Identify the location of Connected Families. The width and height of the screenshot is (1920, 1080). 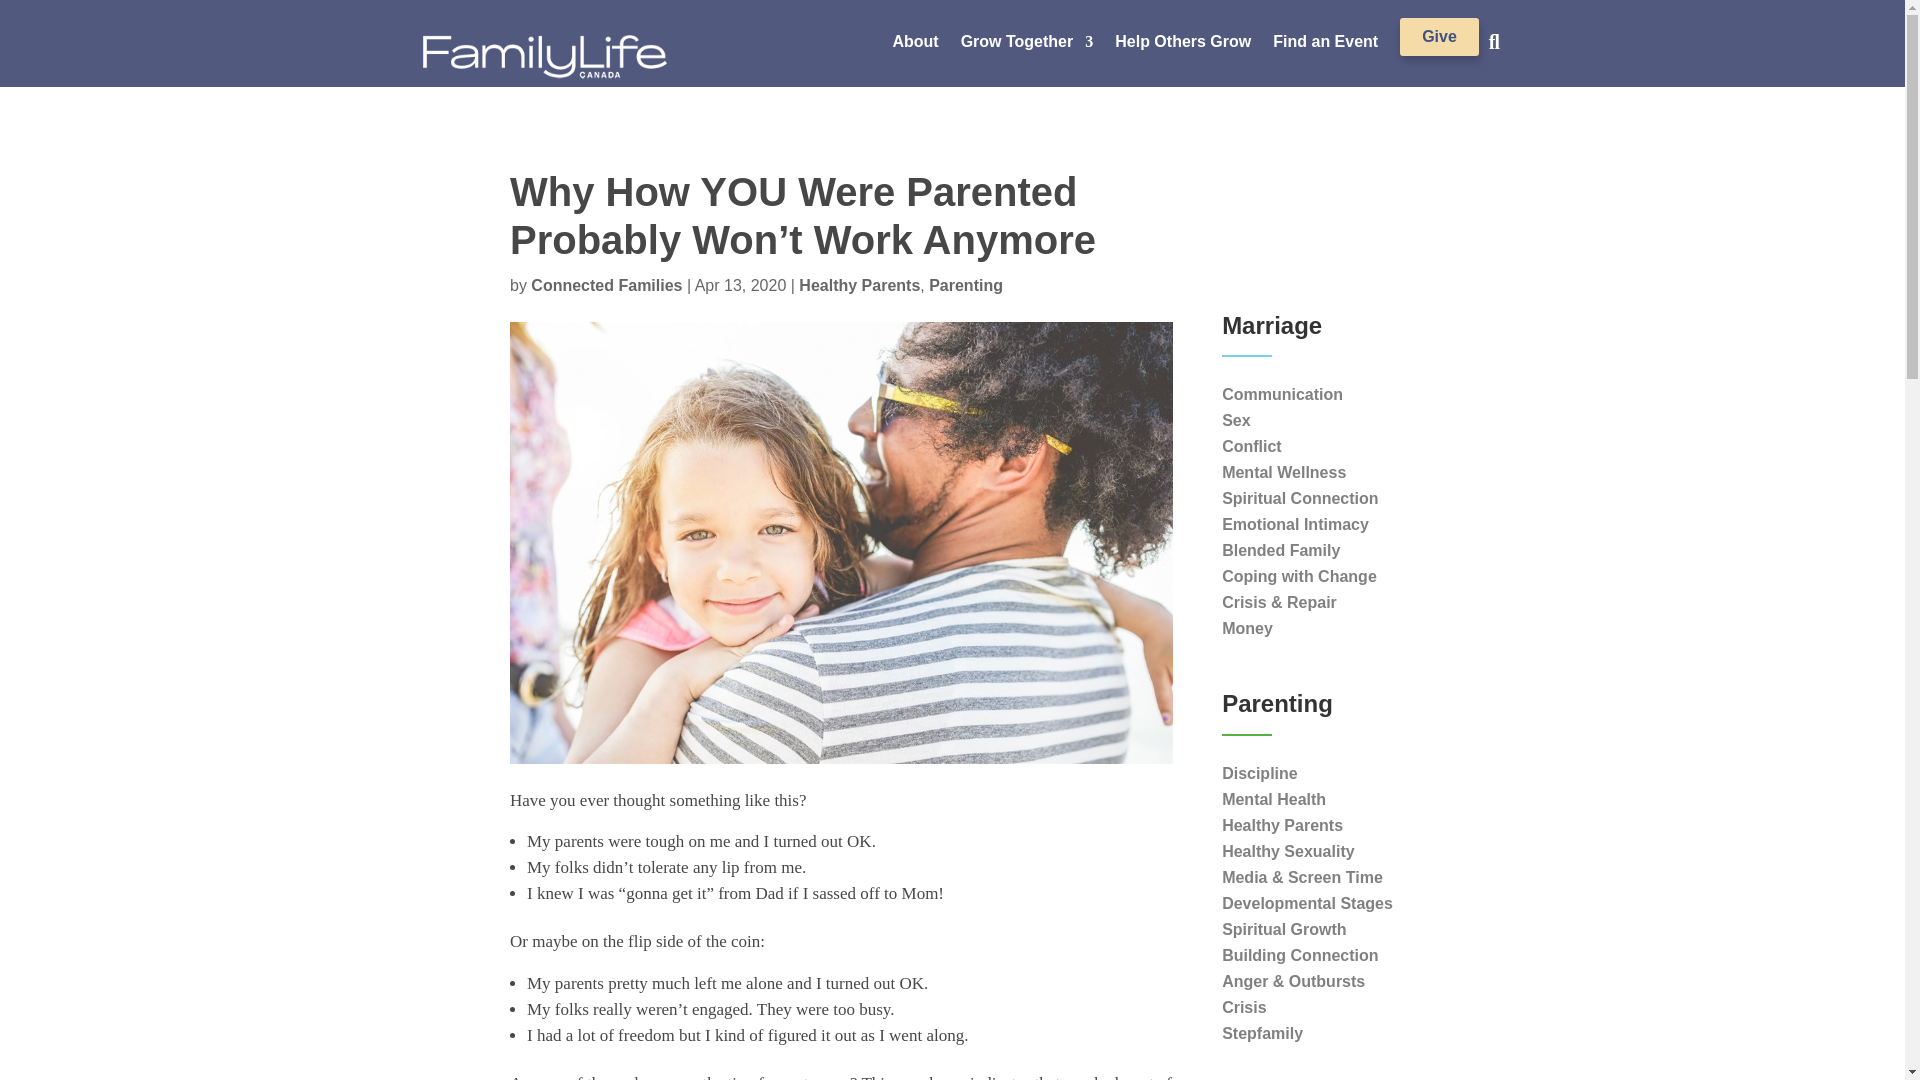
(606, 284).